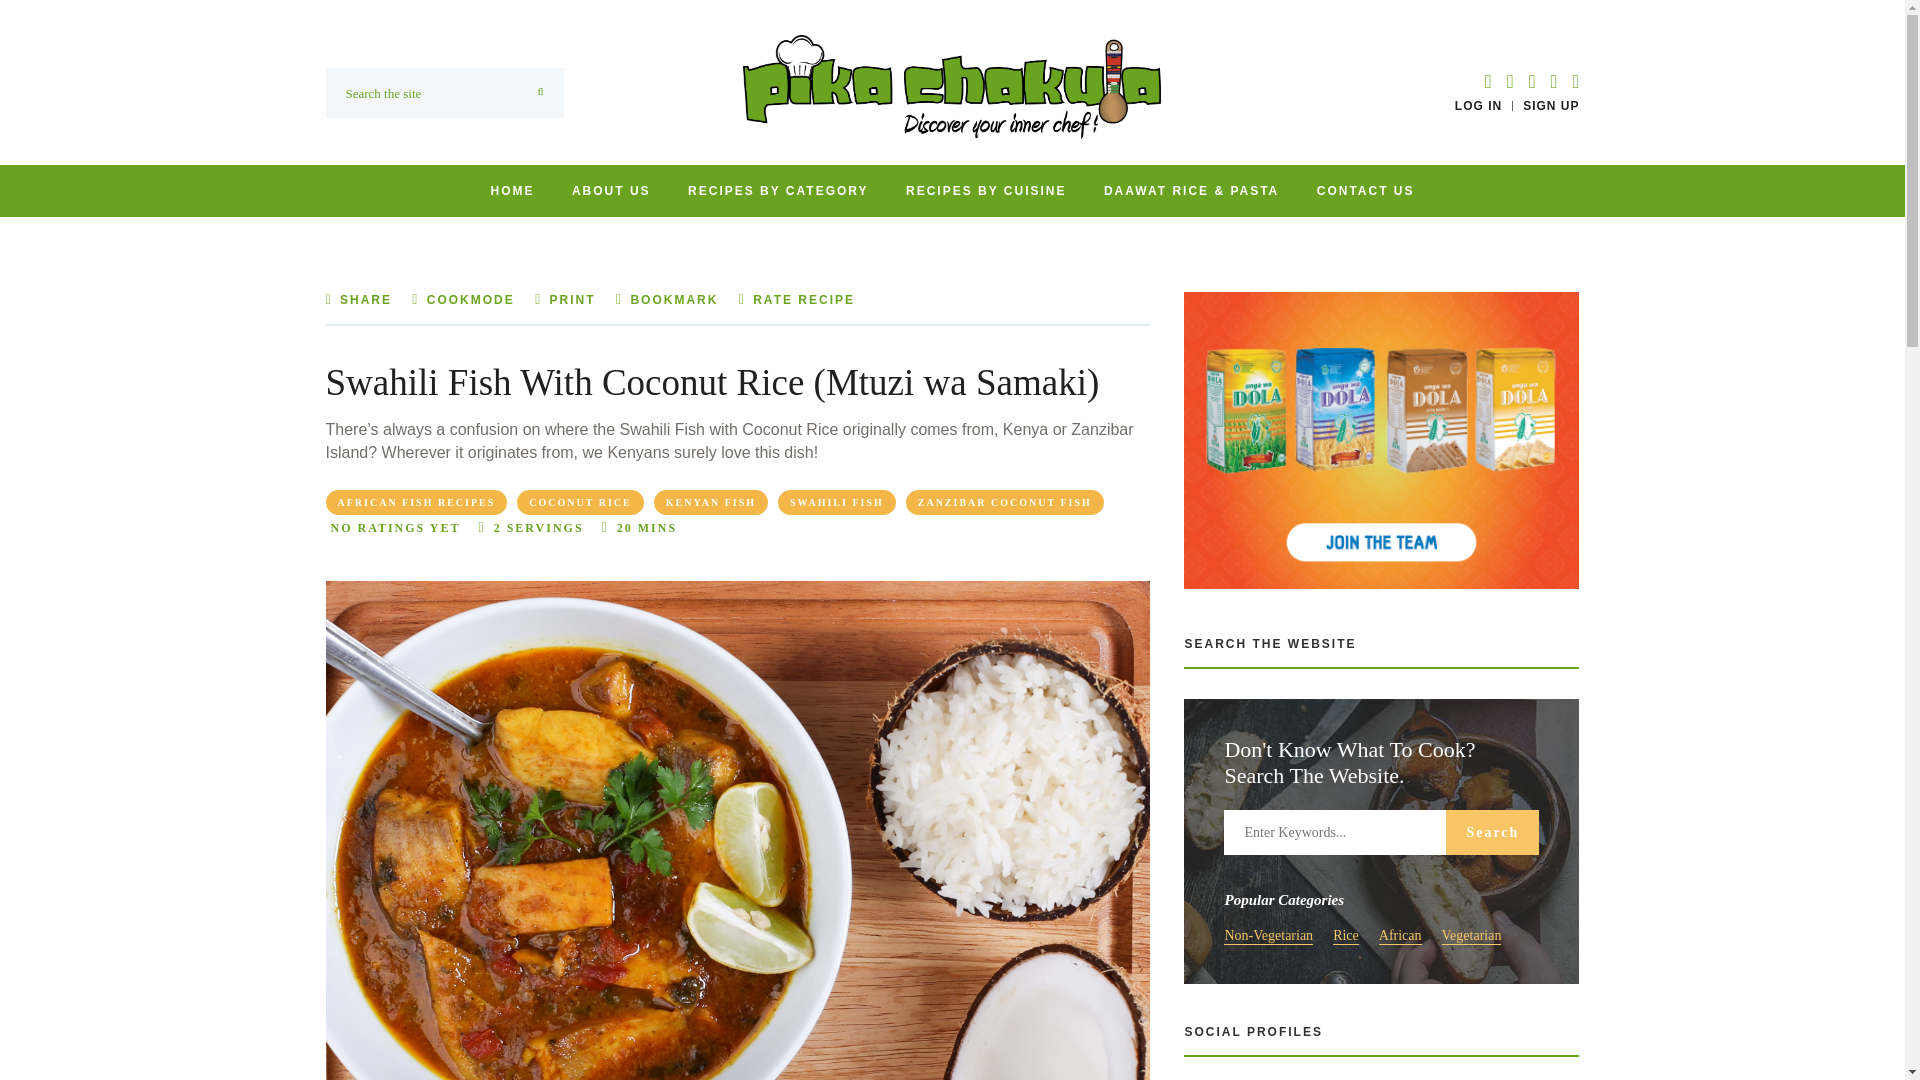  Describe the element at coordinates (511, 190) in the screenshot. I see `HOME` at that location.